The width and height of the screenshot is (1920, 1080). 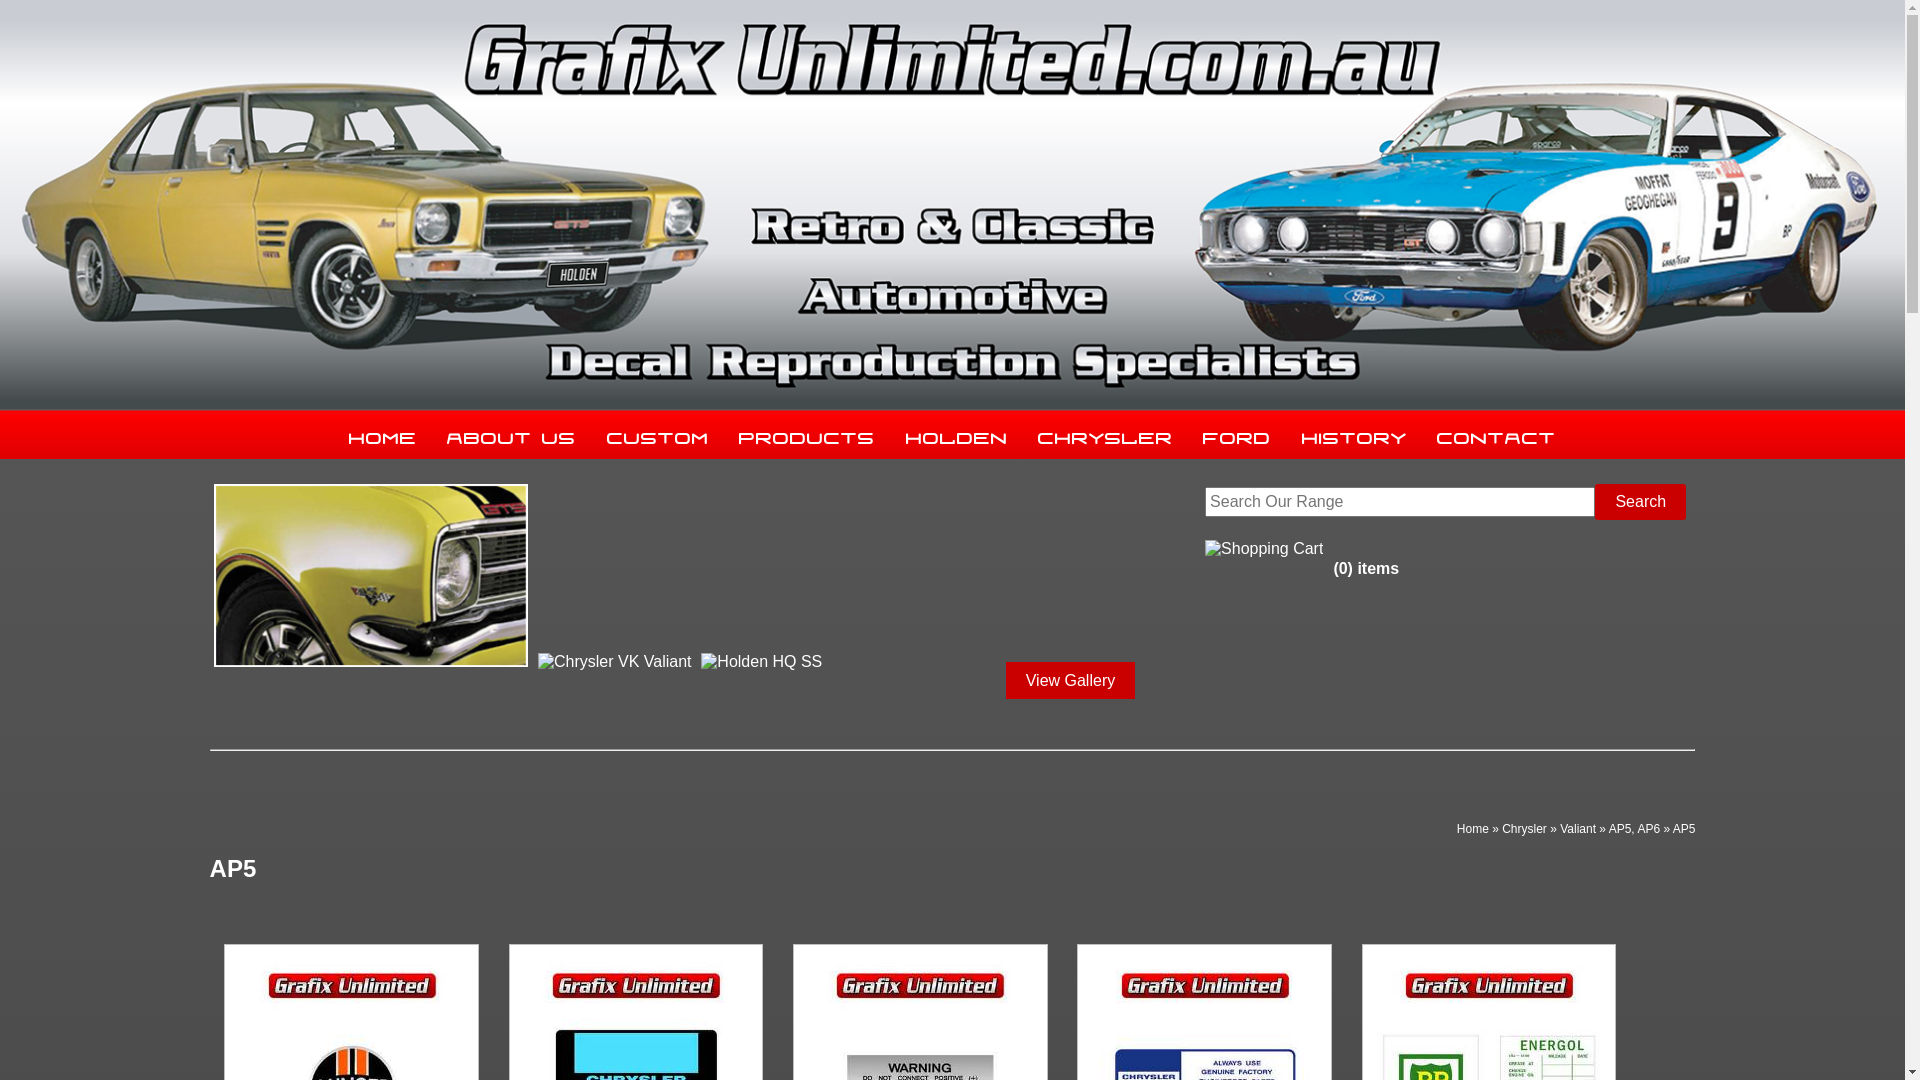 What do you see at coordinates (1354, 434) in the screenshot?
I see `History` at bounding box center [1354, 434].